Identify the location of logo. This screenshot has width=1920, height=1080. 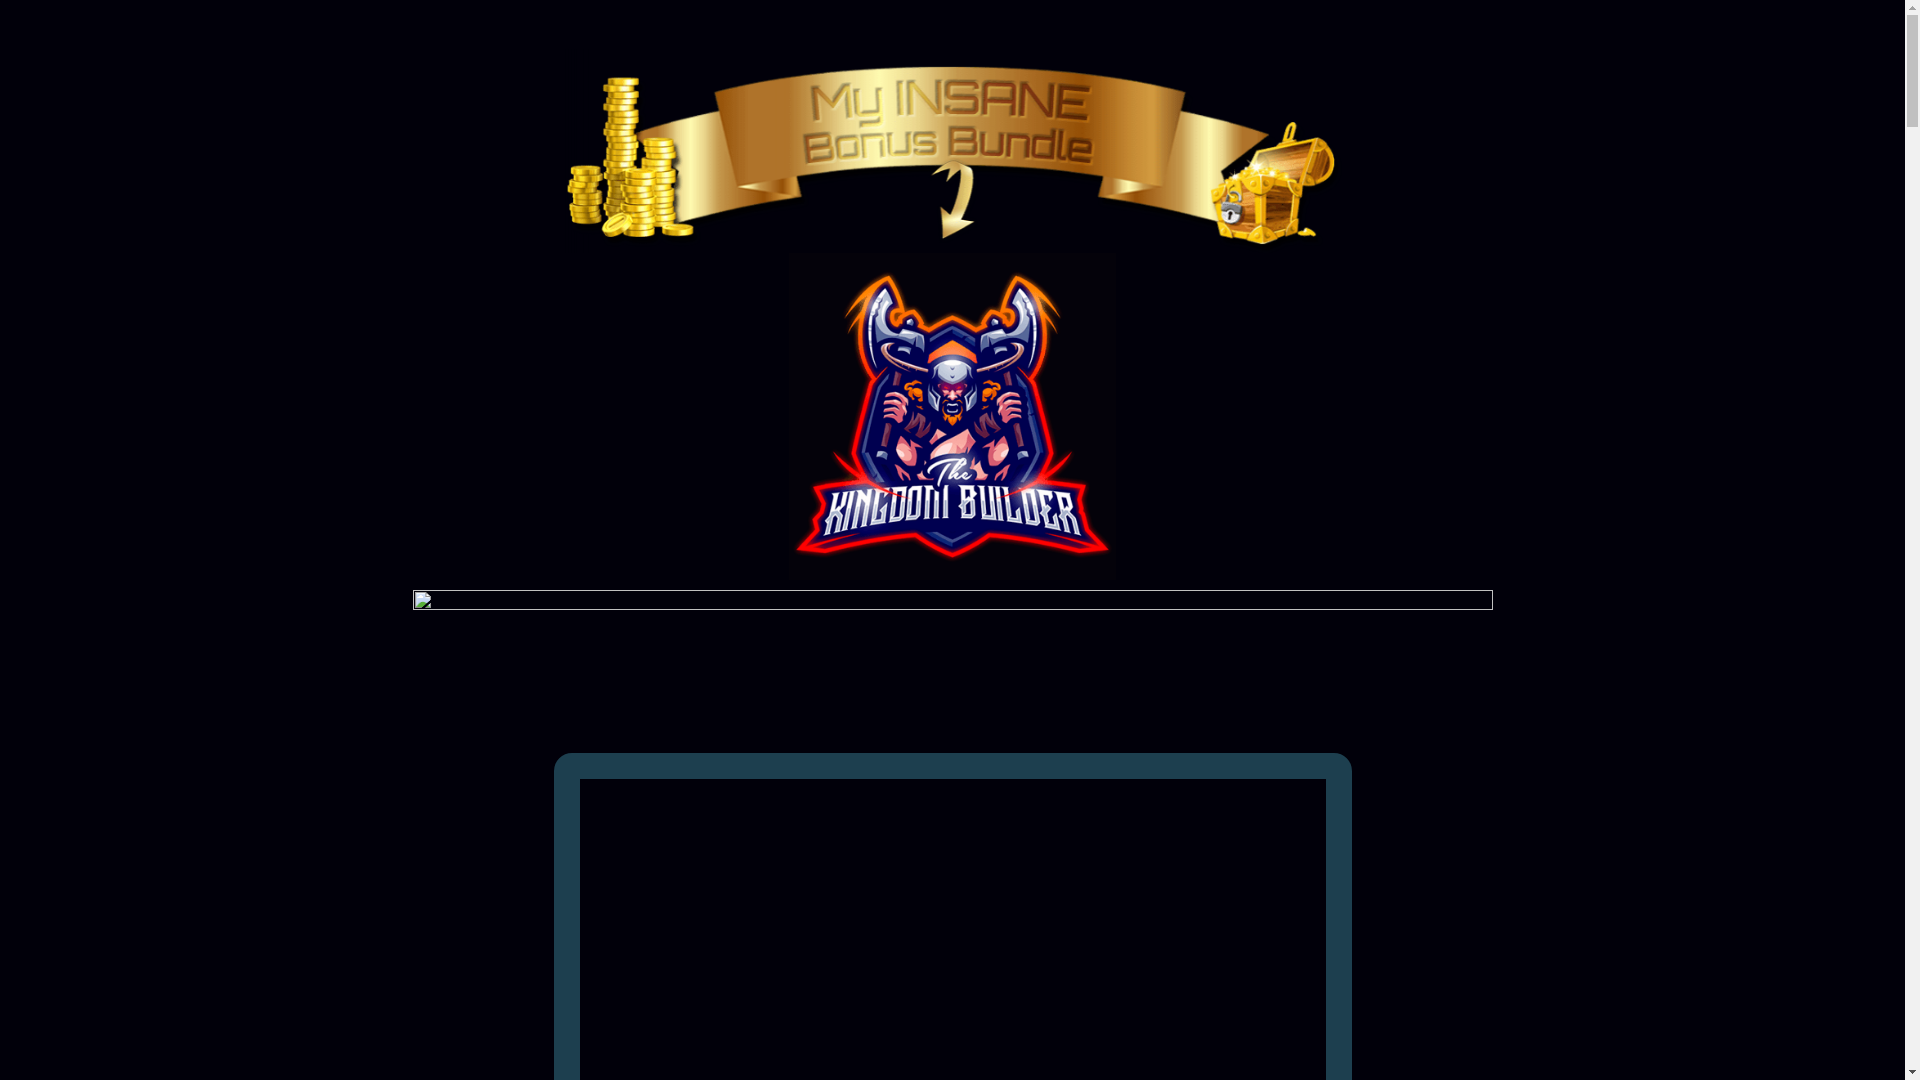
(952, 416).